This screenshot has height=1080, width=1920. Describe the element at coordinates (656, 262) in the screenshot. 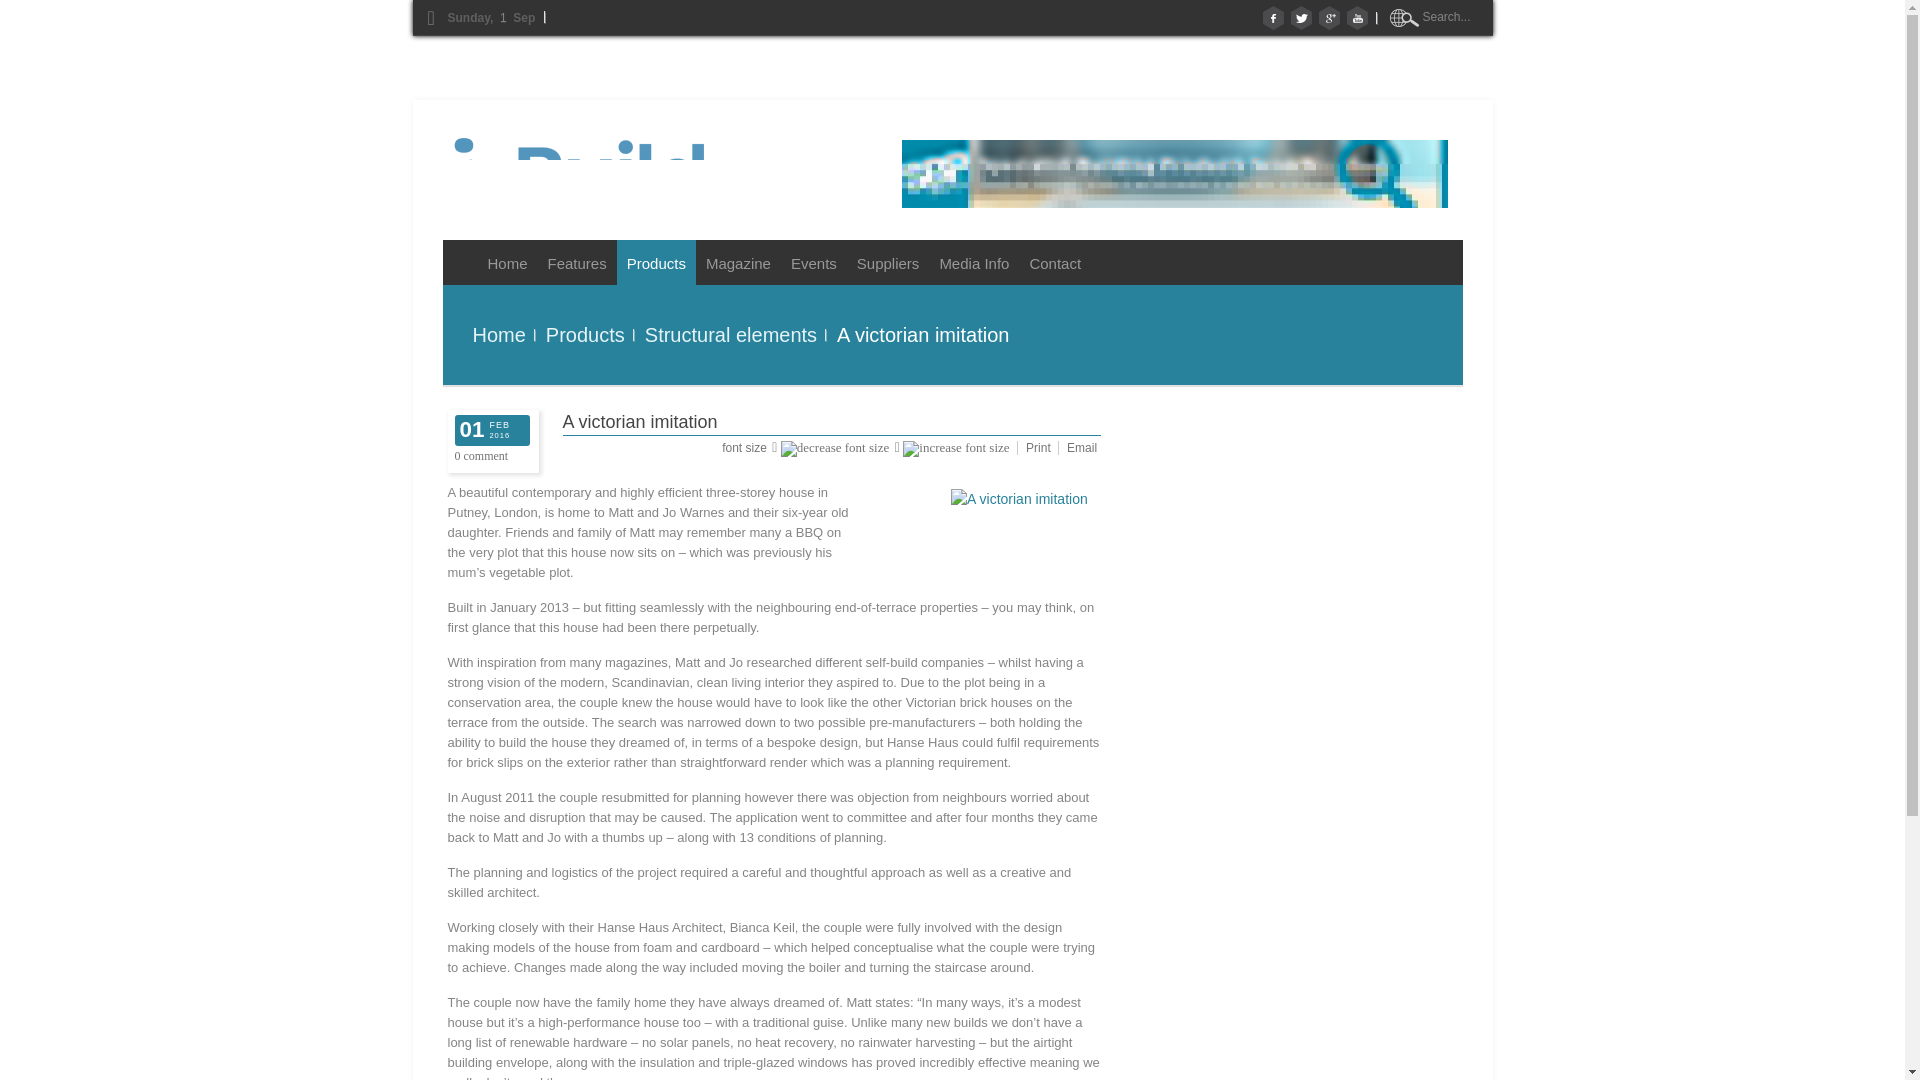

I see `Products` at that location.